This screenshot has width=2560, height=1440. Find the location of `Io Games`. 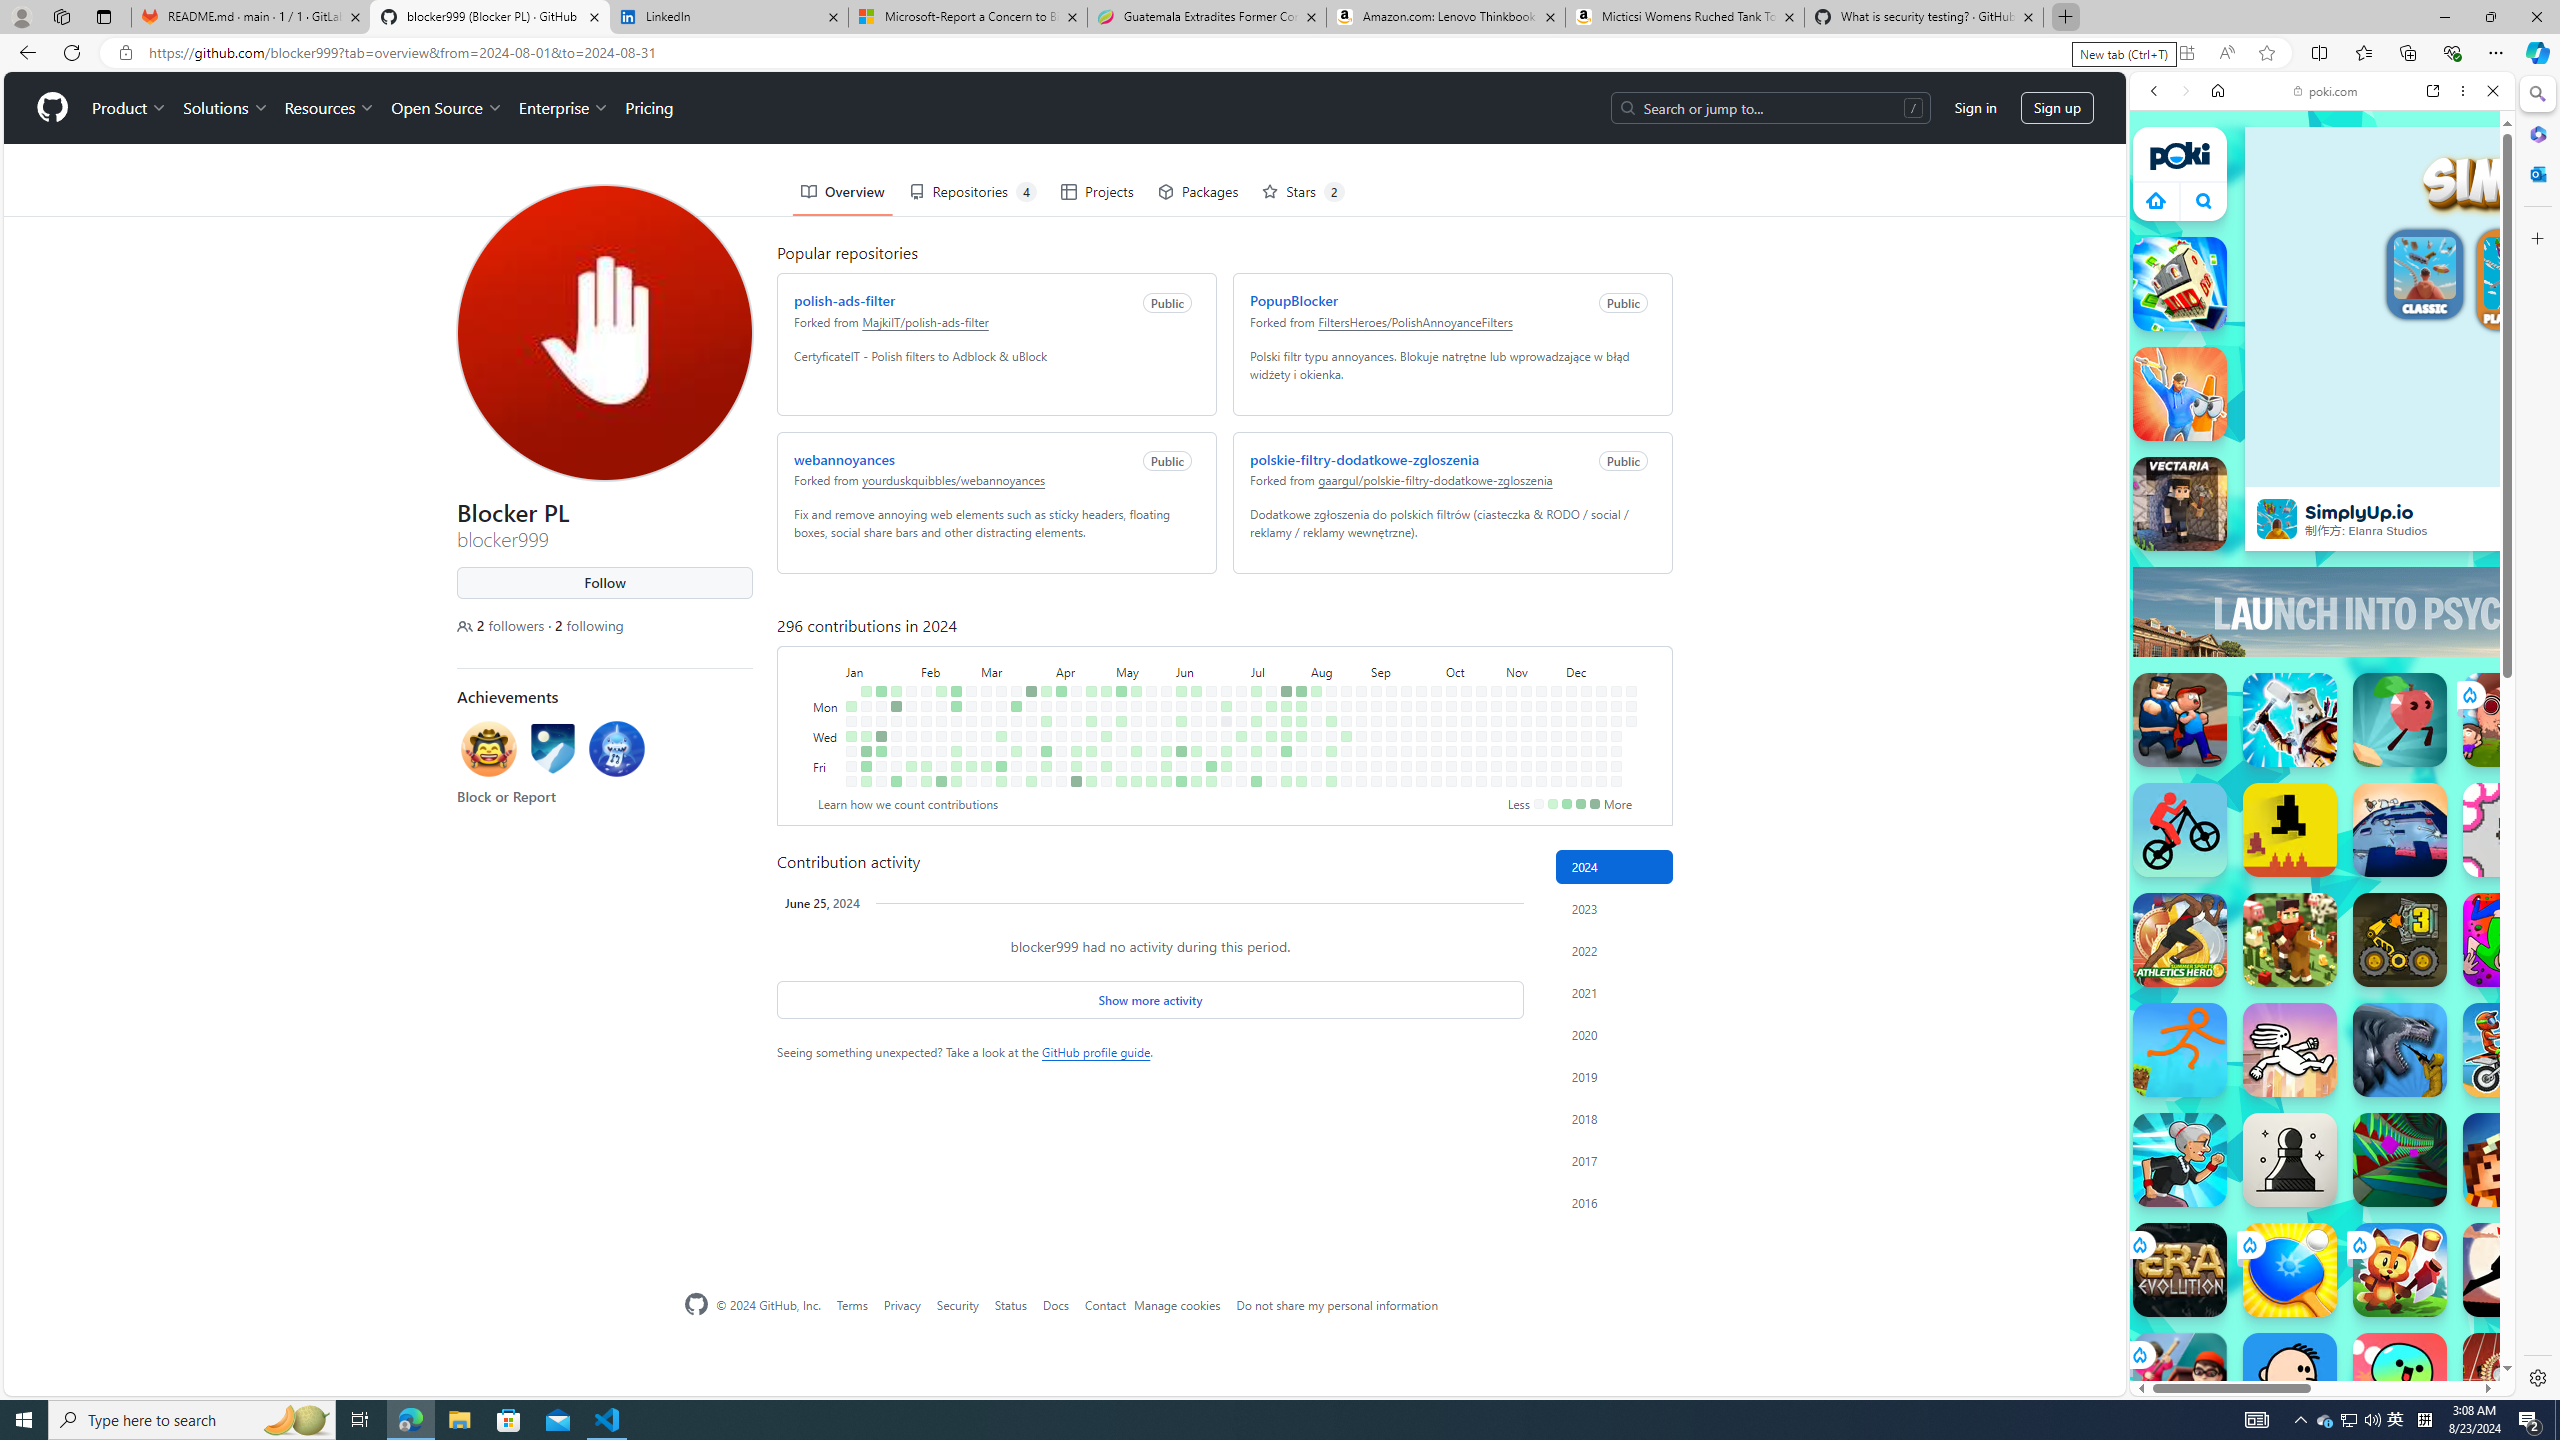

Io Games is located at coordinates (2322, 618).